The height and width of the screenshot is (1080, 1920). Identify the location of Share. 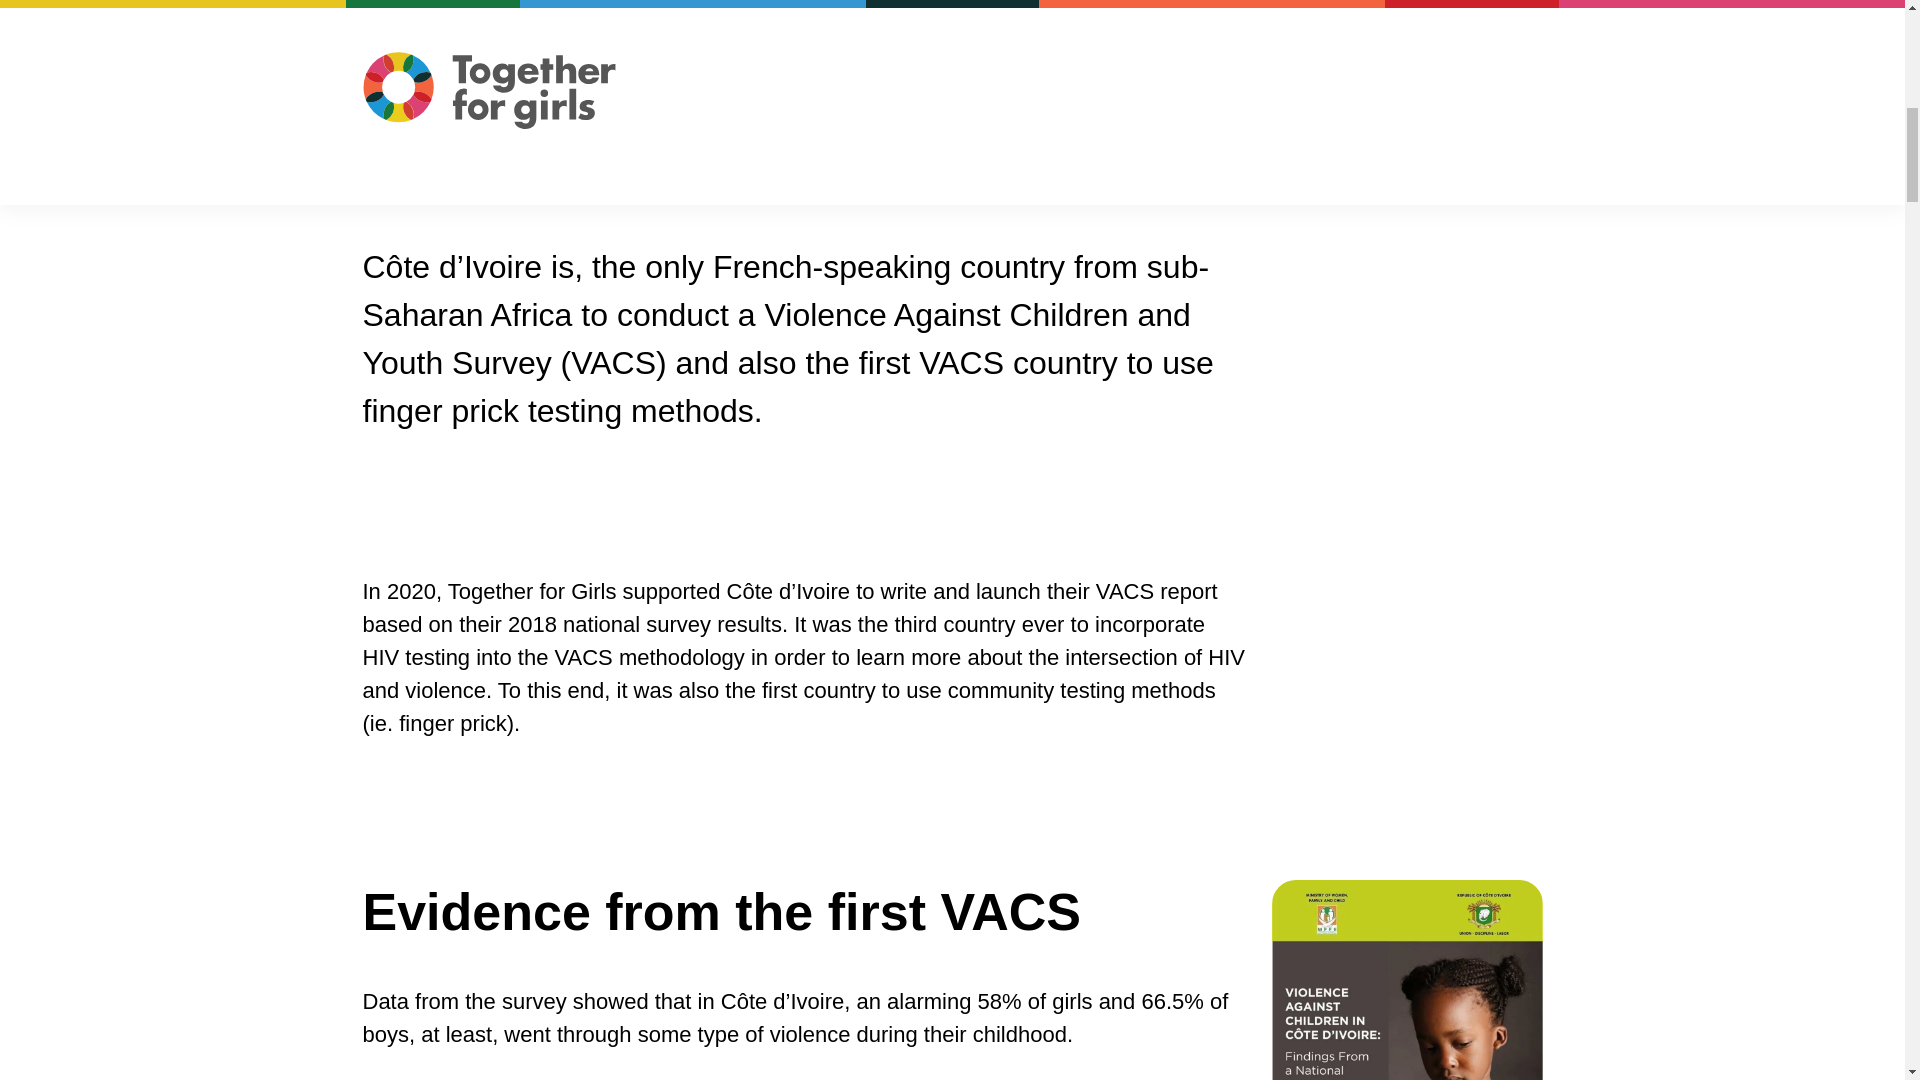
(430, 91).